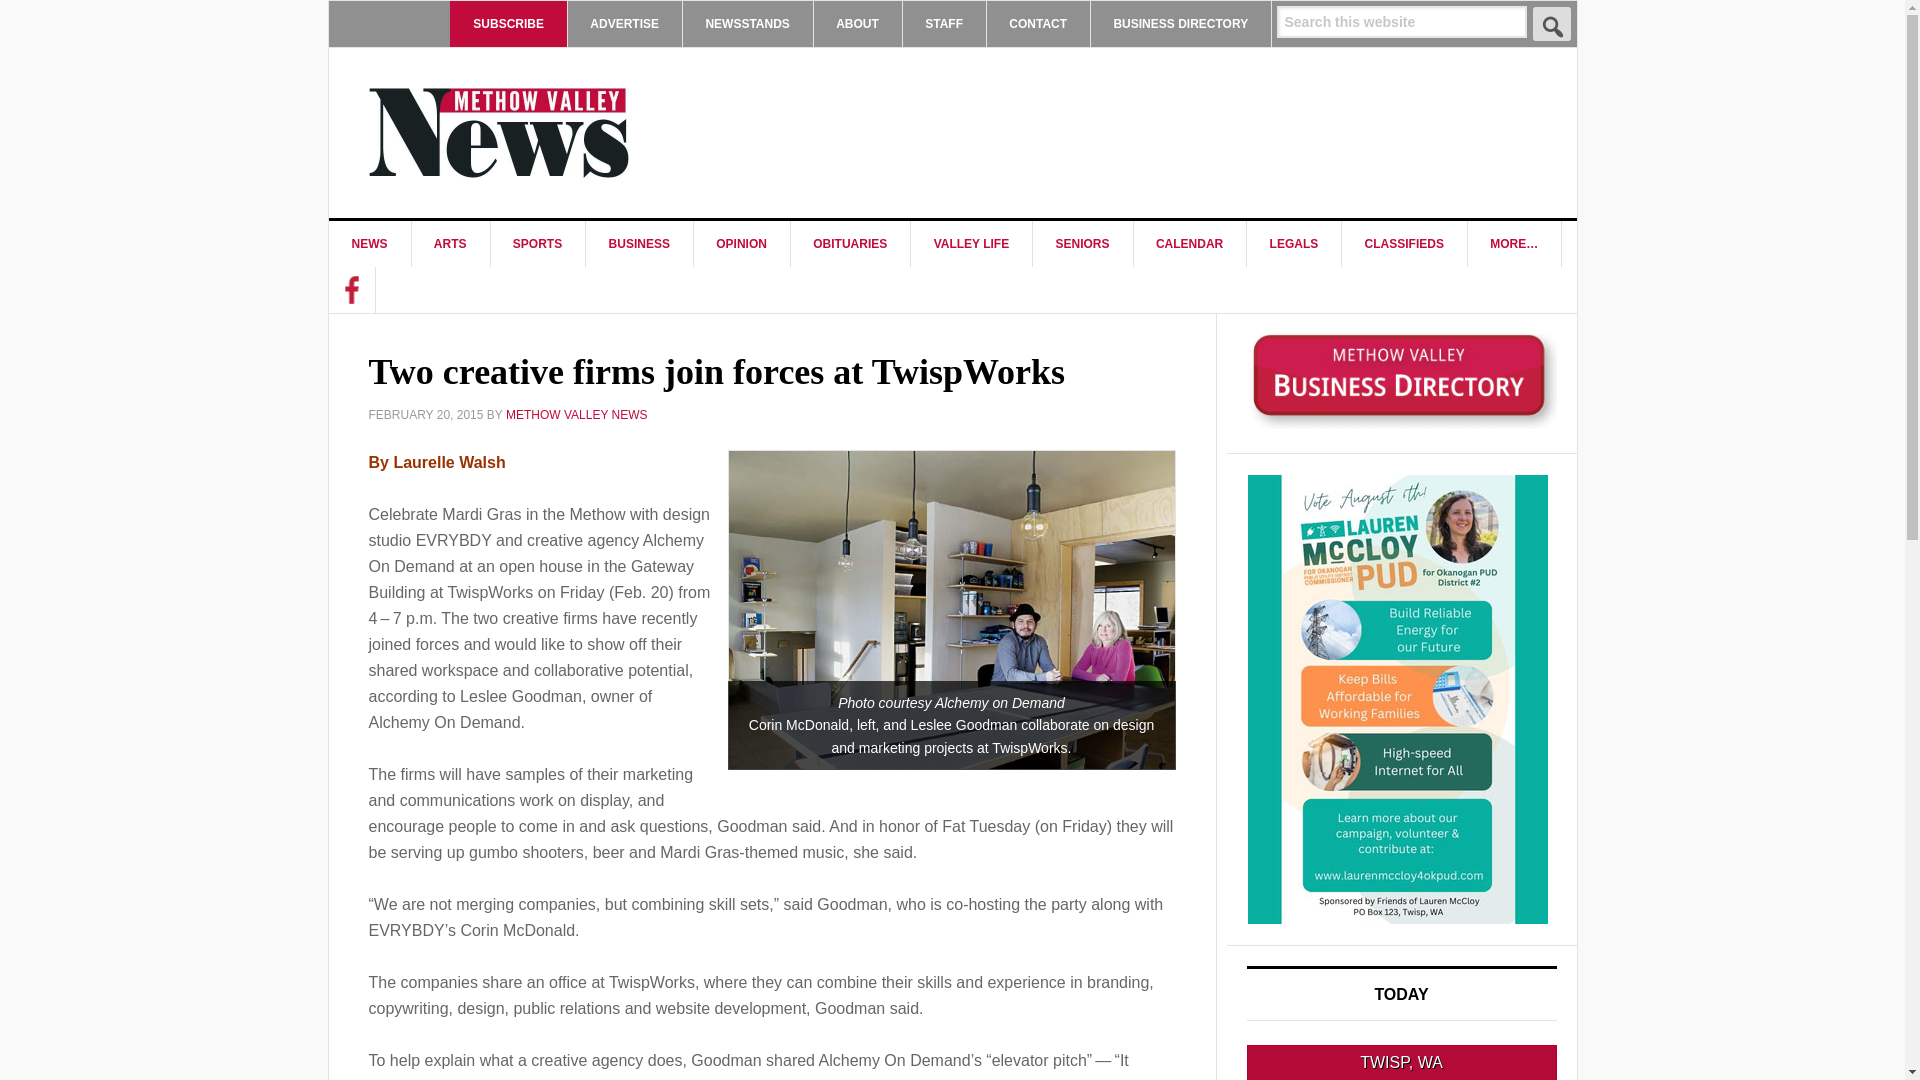 The height and width of the screenshot is (1080, 1920). What do you see at coordinates (624, 24) in the screenshot?
I see `ADVERTISE` at bounding box center [624, 24].